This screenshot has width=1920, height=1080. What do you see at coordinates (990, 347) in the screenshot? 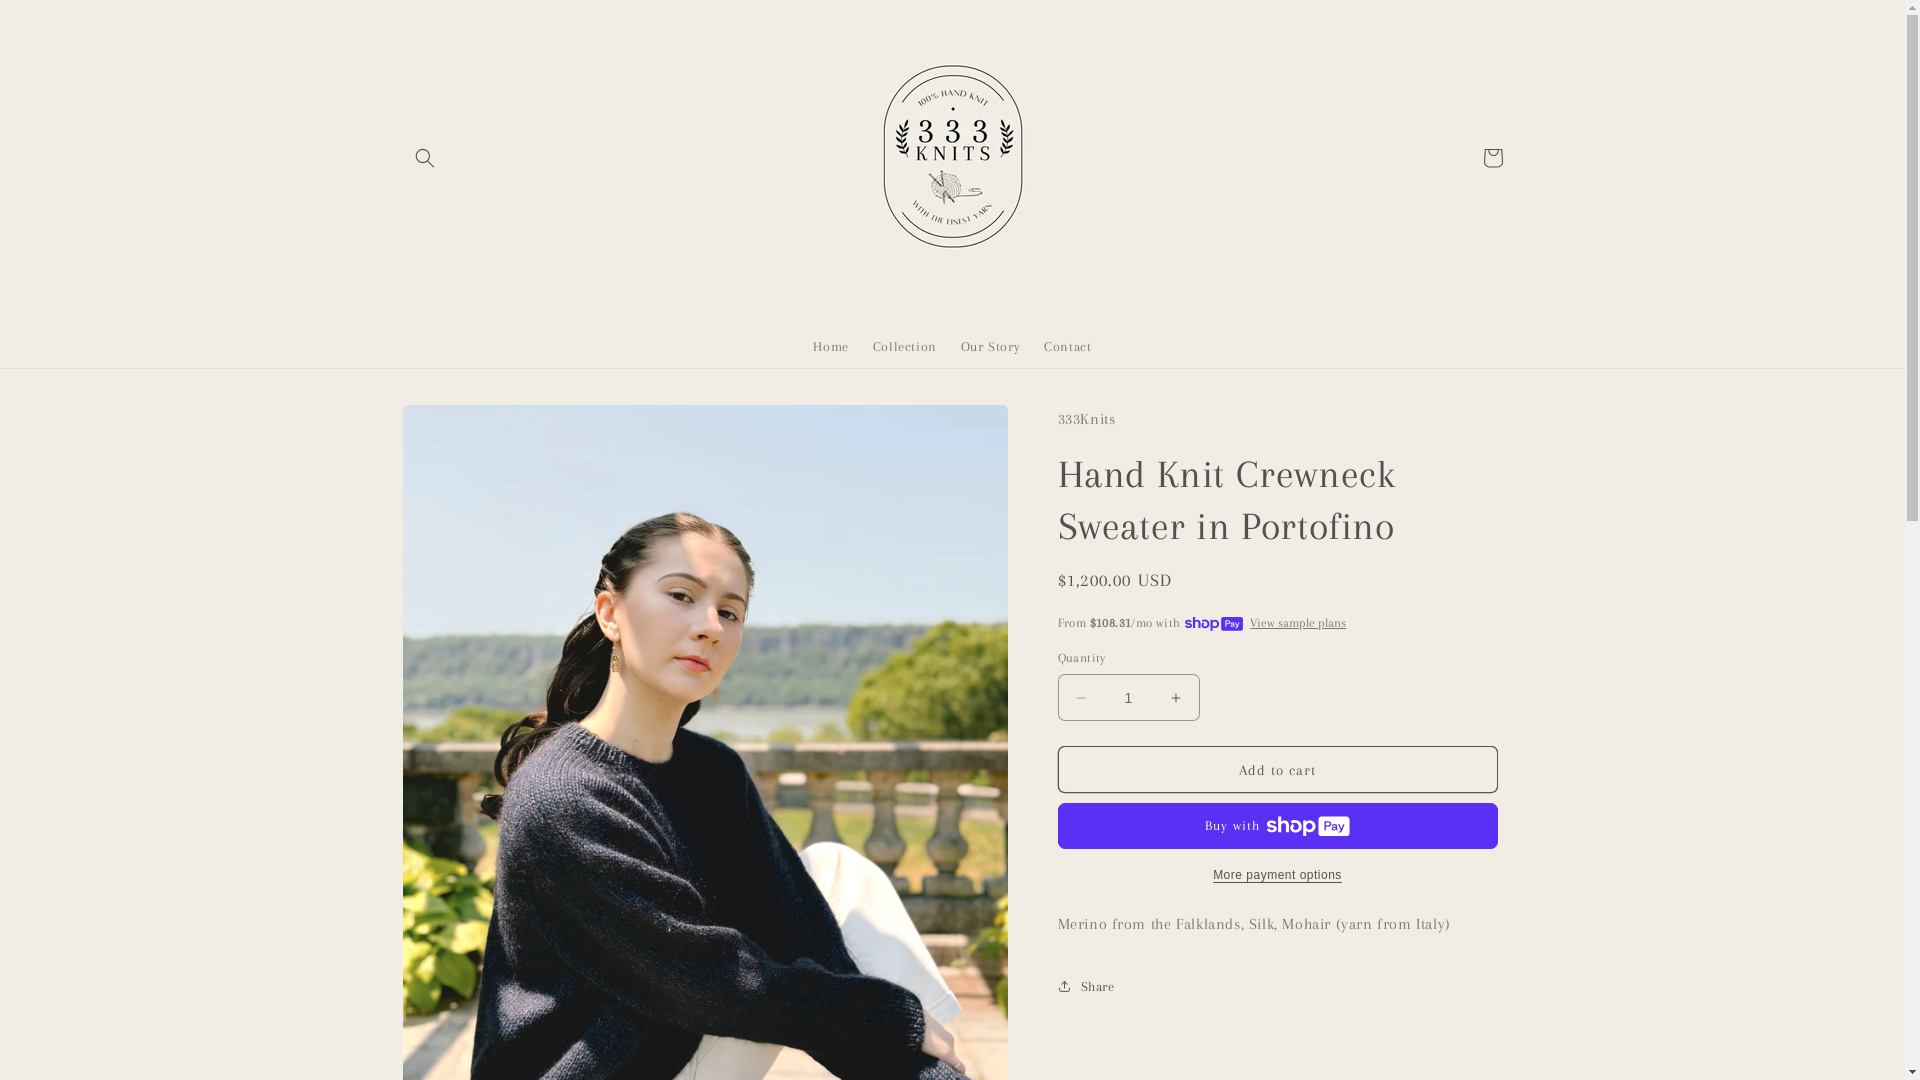
I see `Our Story` at bounding box center [990, 347].